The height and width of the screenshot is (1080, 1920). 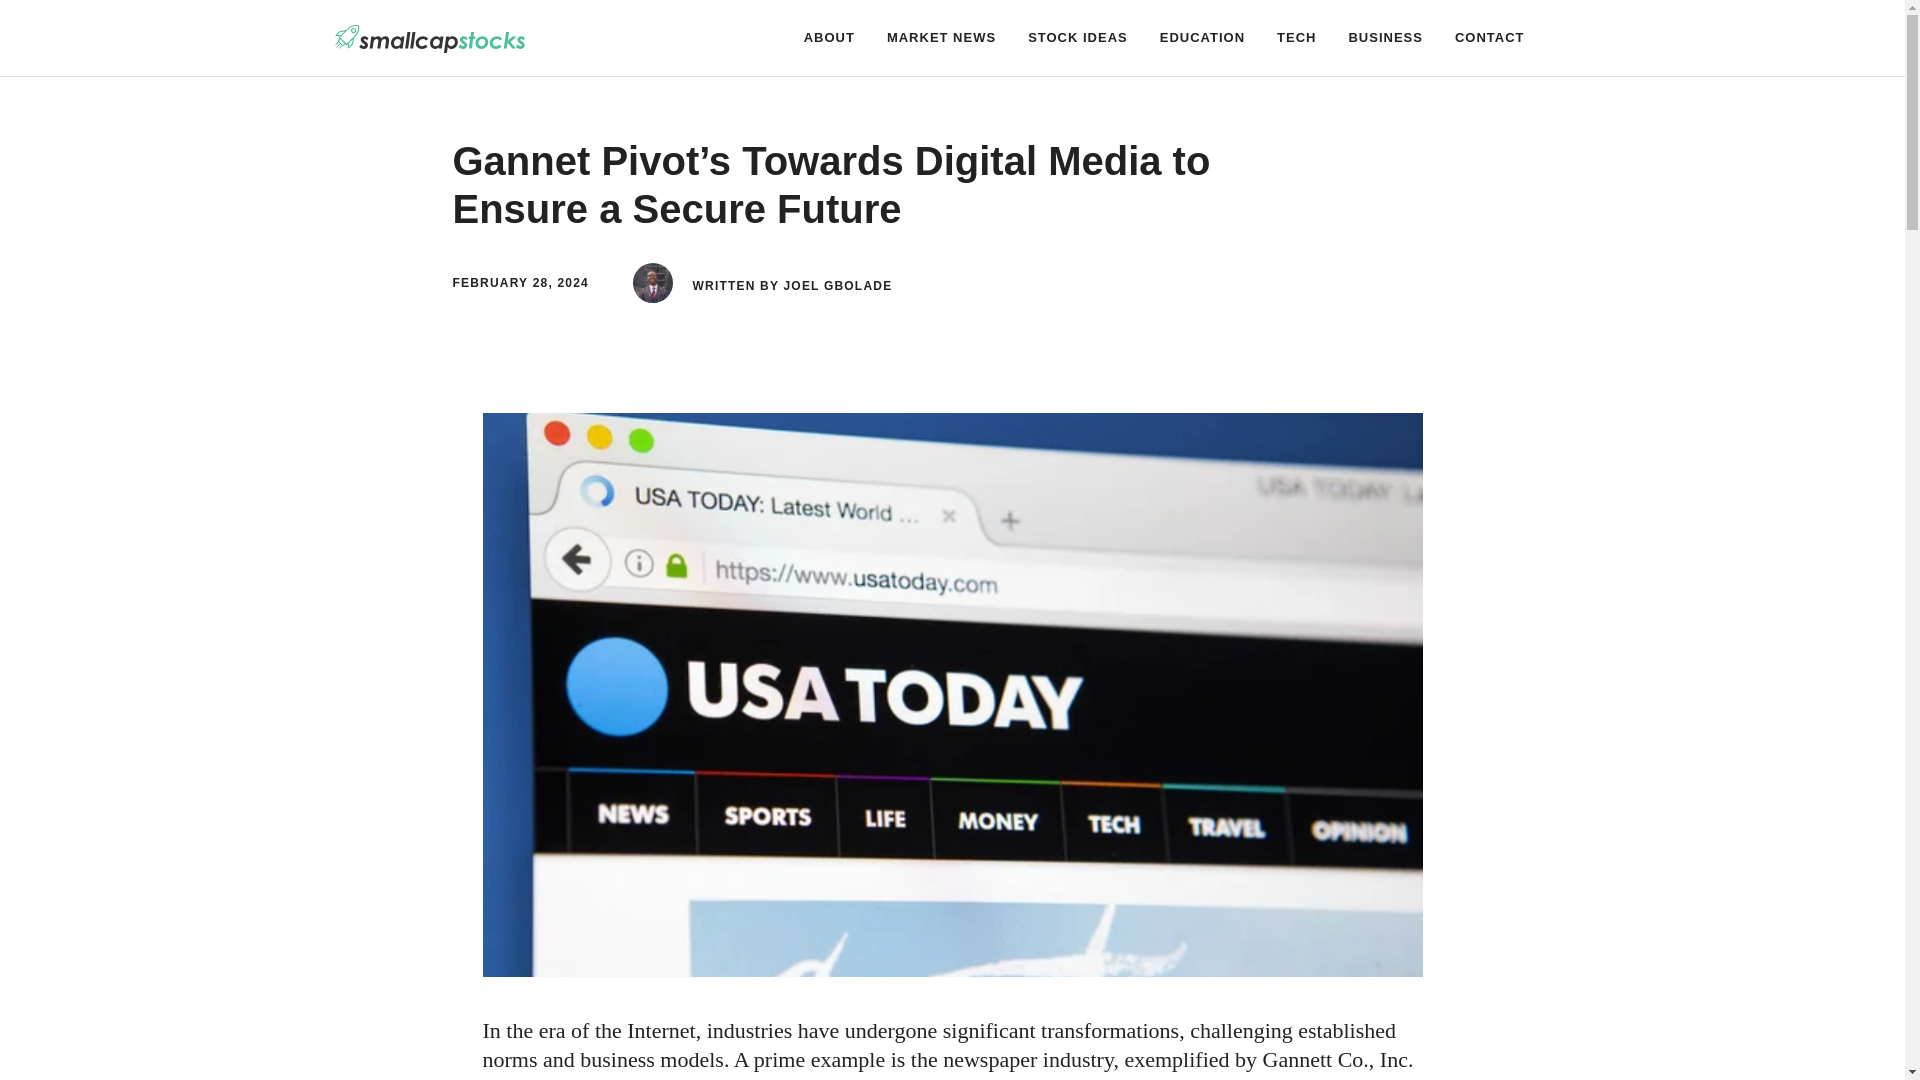 What do you see at coordinates (829, 38) in the screenshot?
I see `ABOUT` at bounding box center [829, 38].